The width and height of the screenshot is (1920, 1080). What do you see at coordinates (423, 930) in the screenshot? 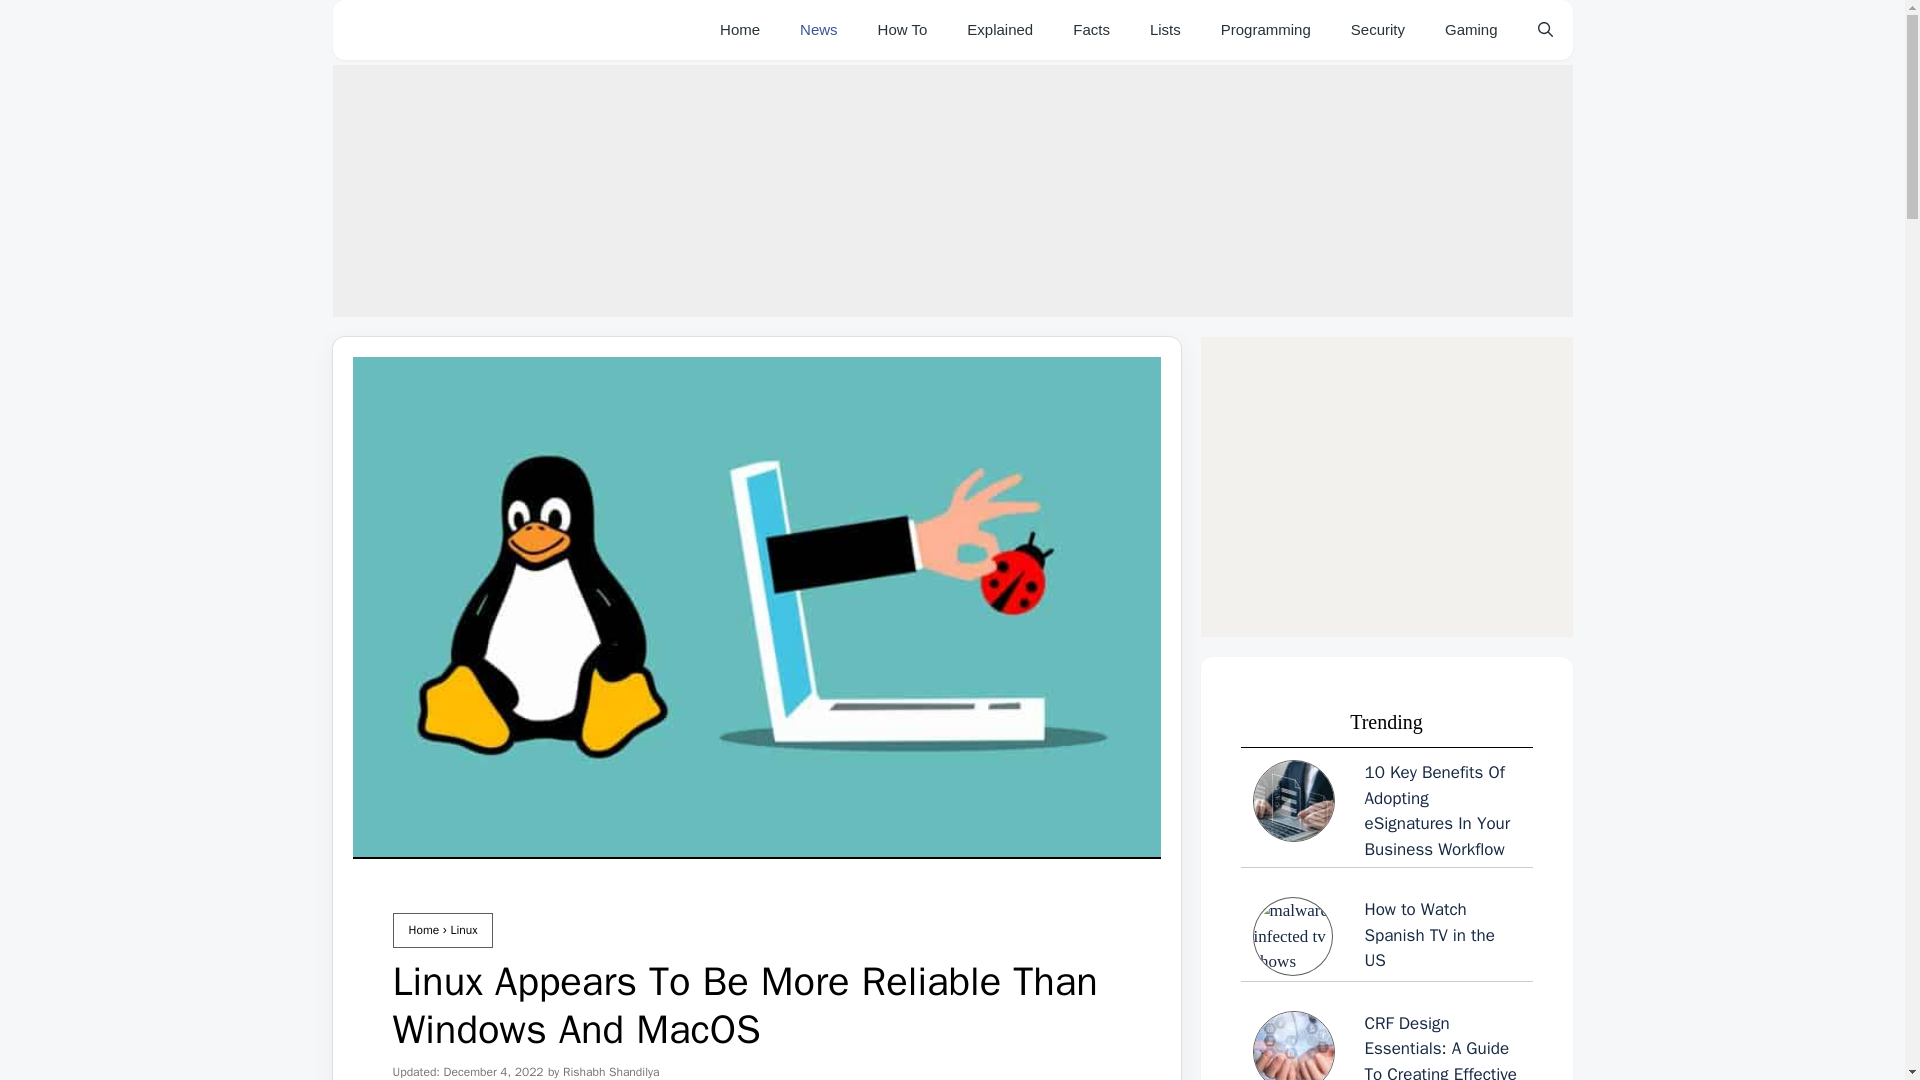
I see `Home` at bounding box center [423, 930].